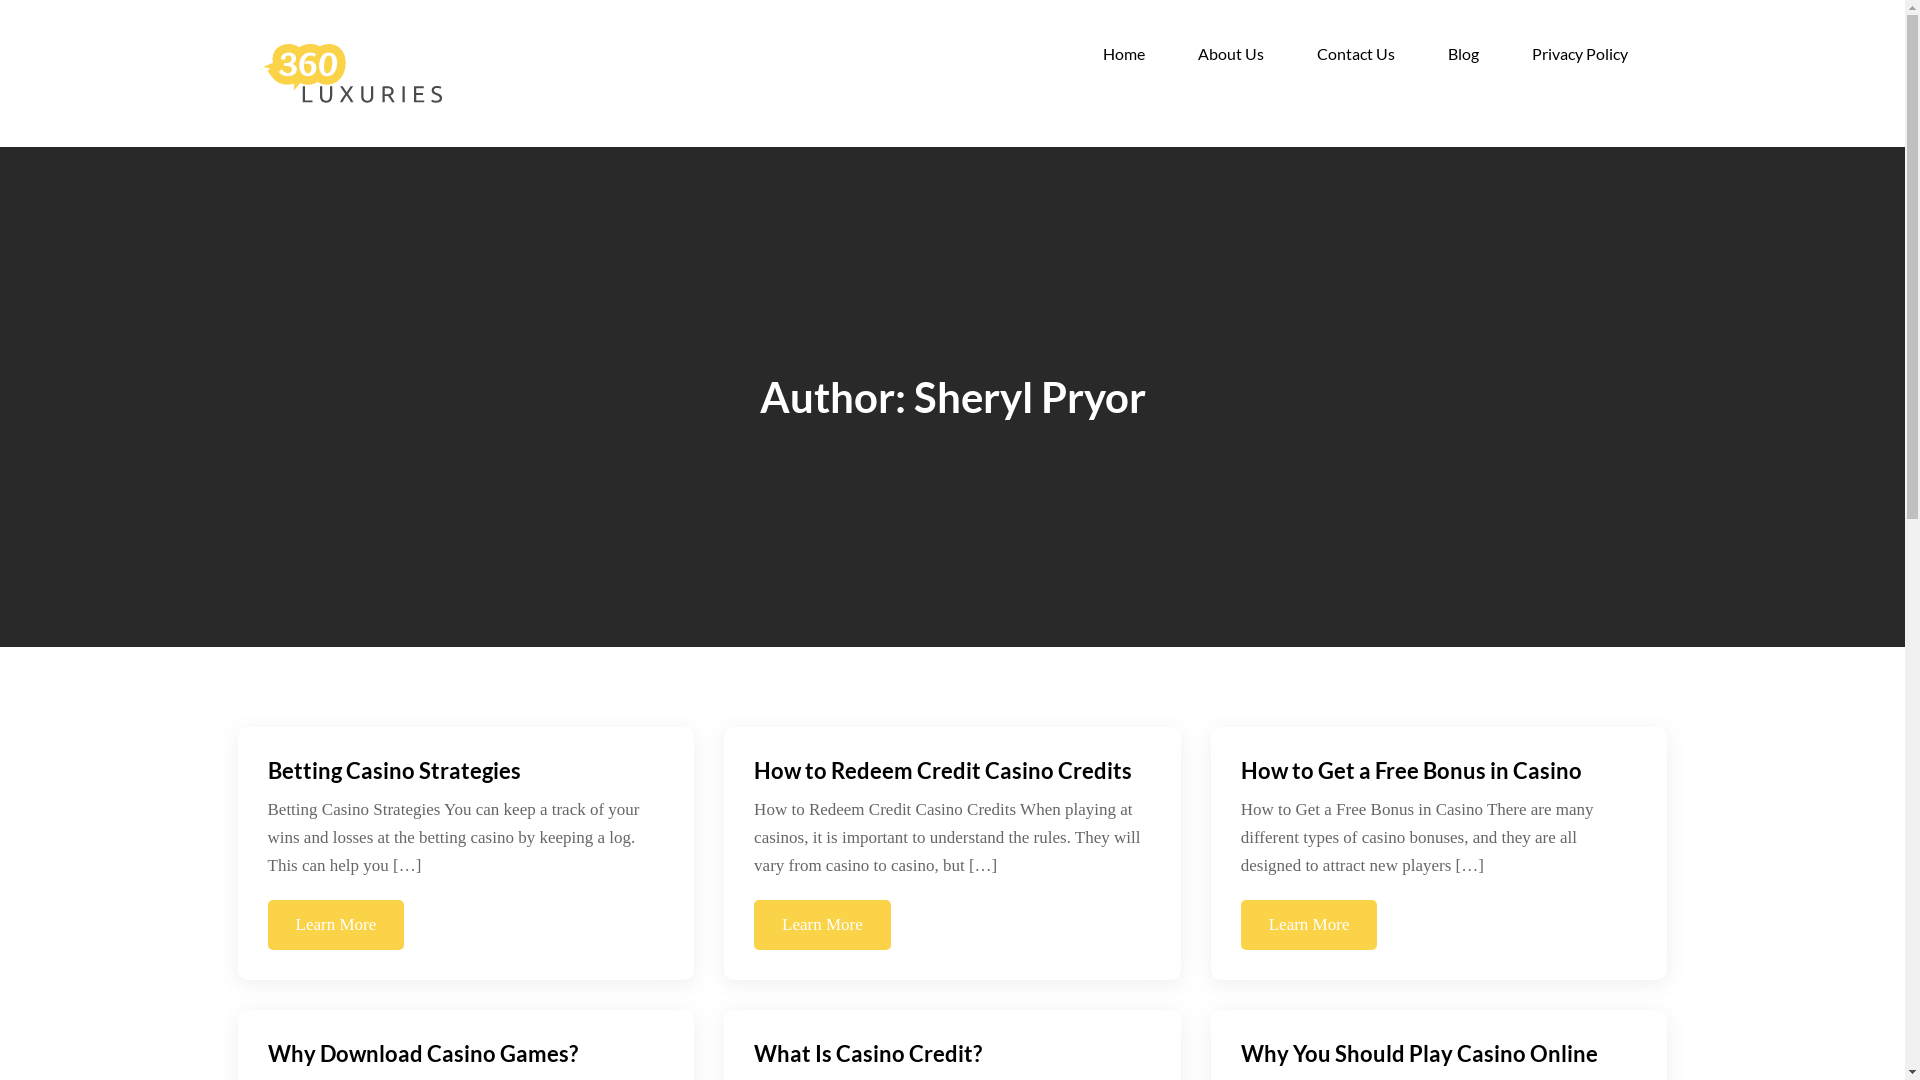 This screenshot has height=1080, width=1920. What do you see at coordinates (423, 1054) in the screenshot?
I see `Why Download Casino Games?` at bounding box center [423, 1054].